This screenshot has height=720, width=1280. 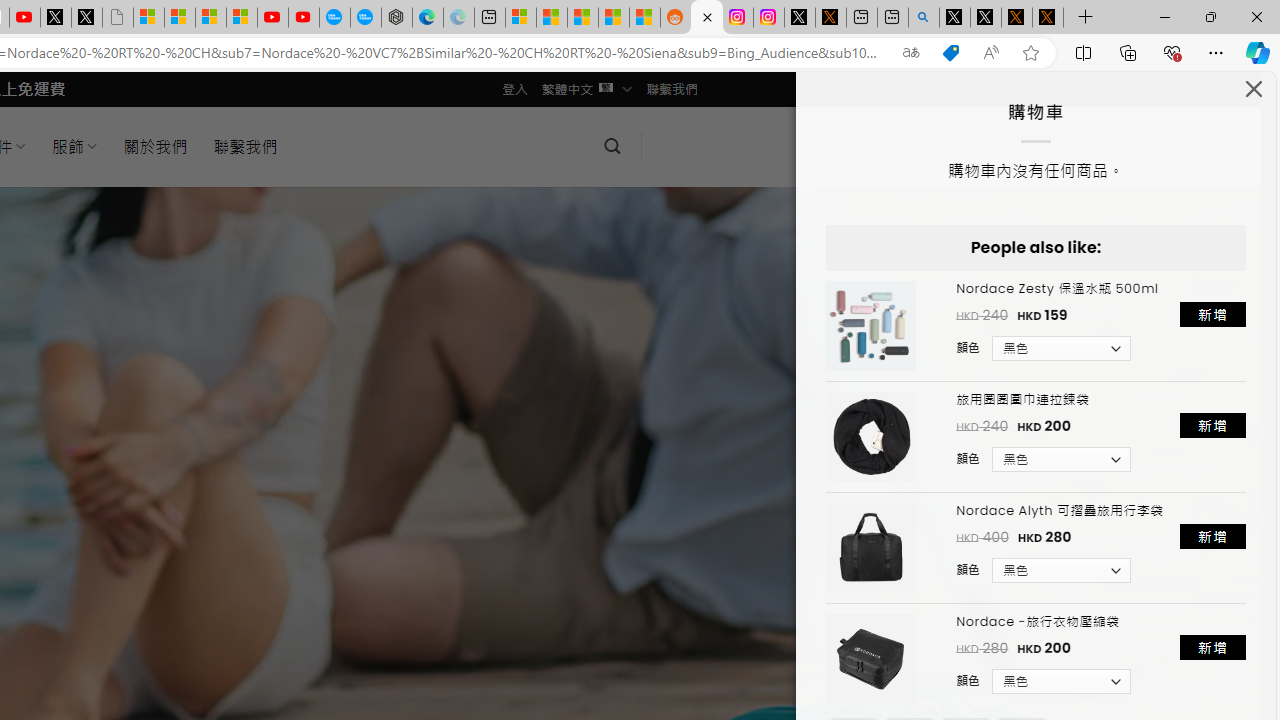 I want to click on Show translate options, so click(x=910, y=53).